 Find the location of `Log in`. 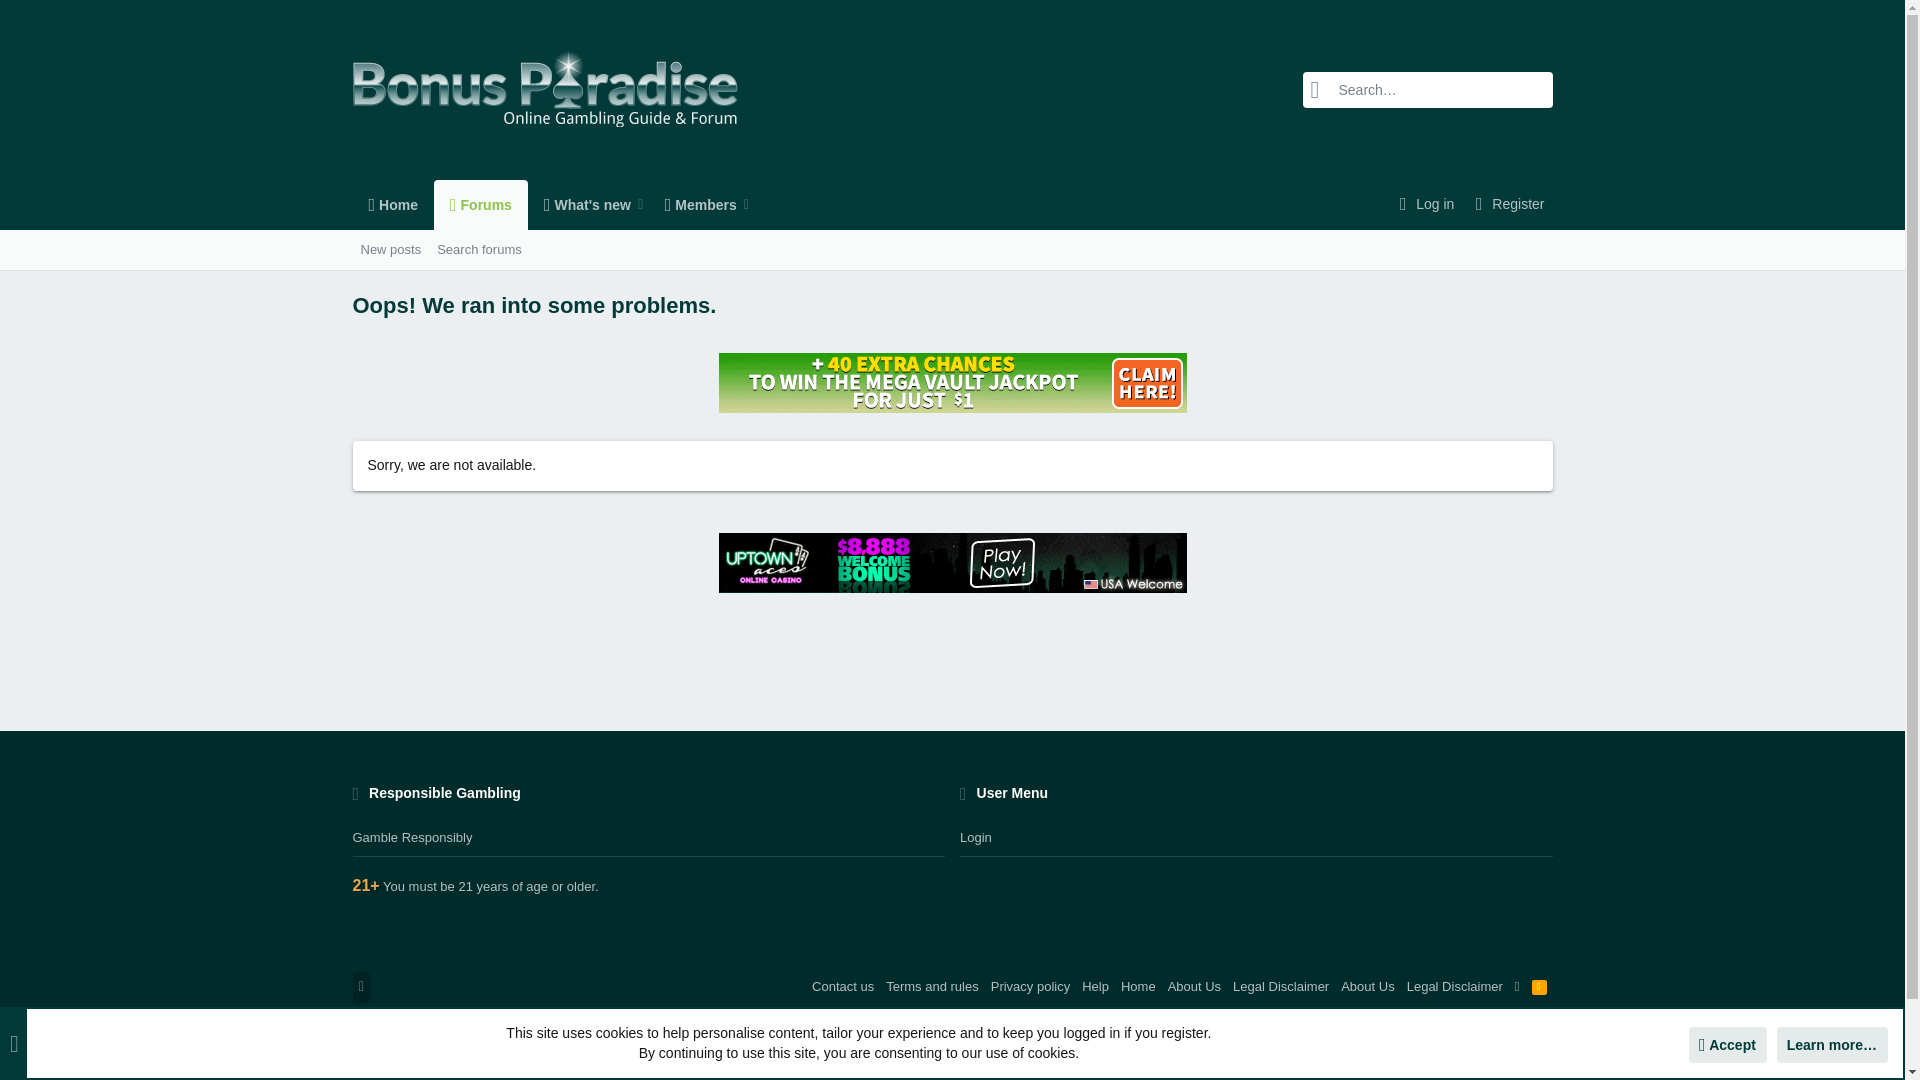

Log in is located at coordinates (1424, 204).